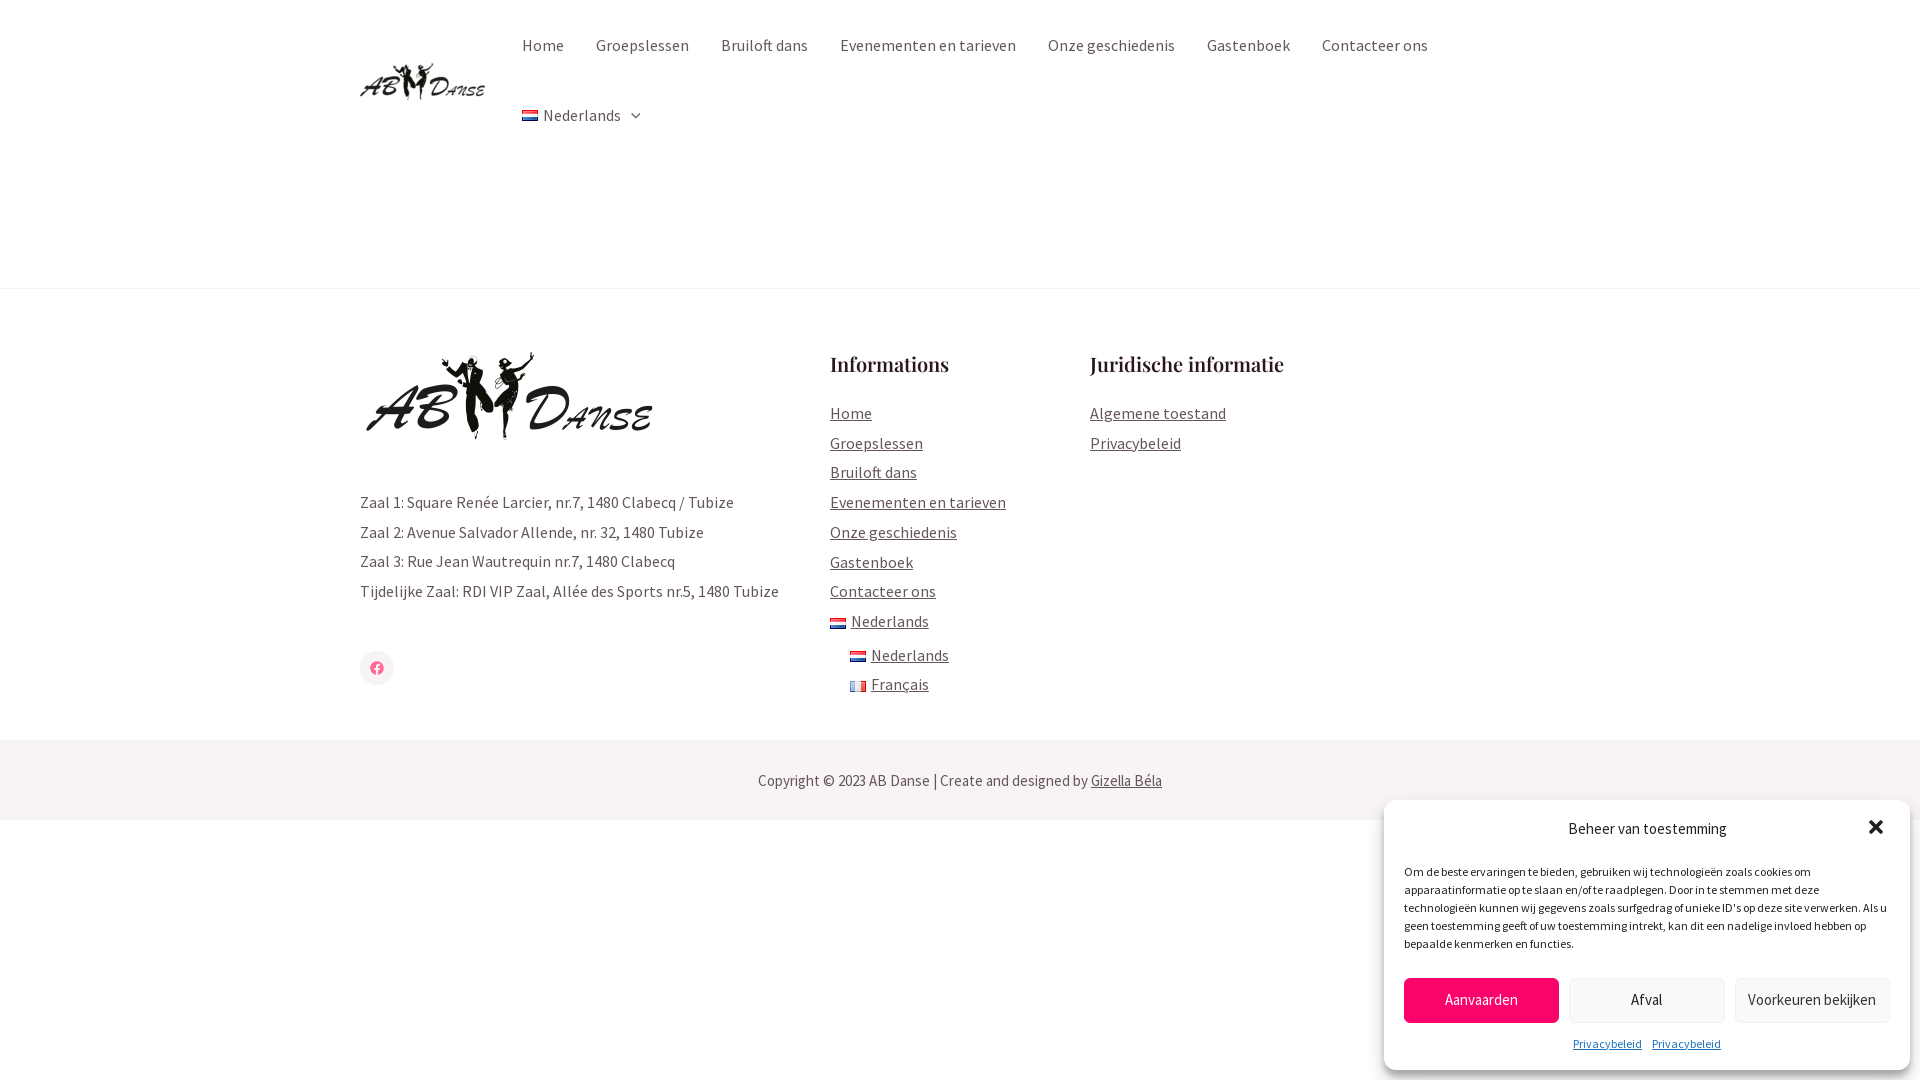  I want to click on Home, so click(543, 45).